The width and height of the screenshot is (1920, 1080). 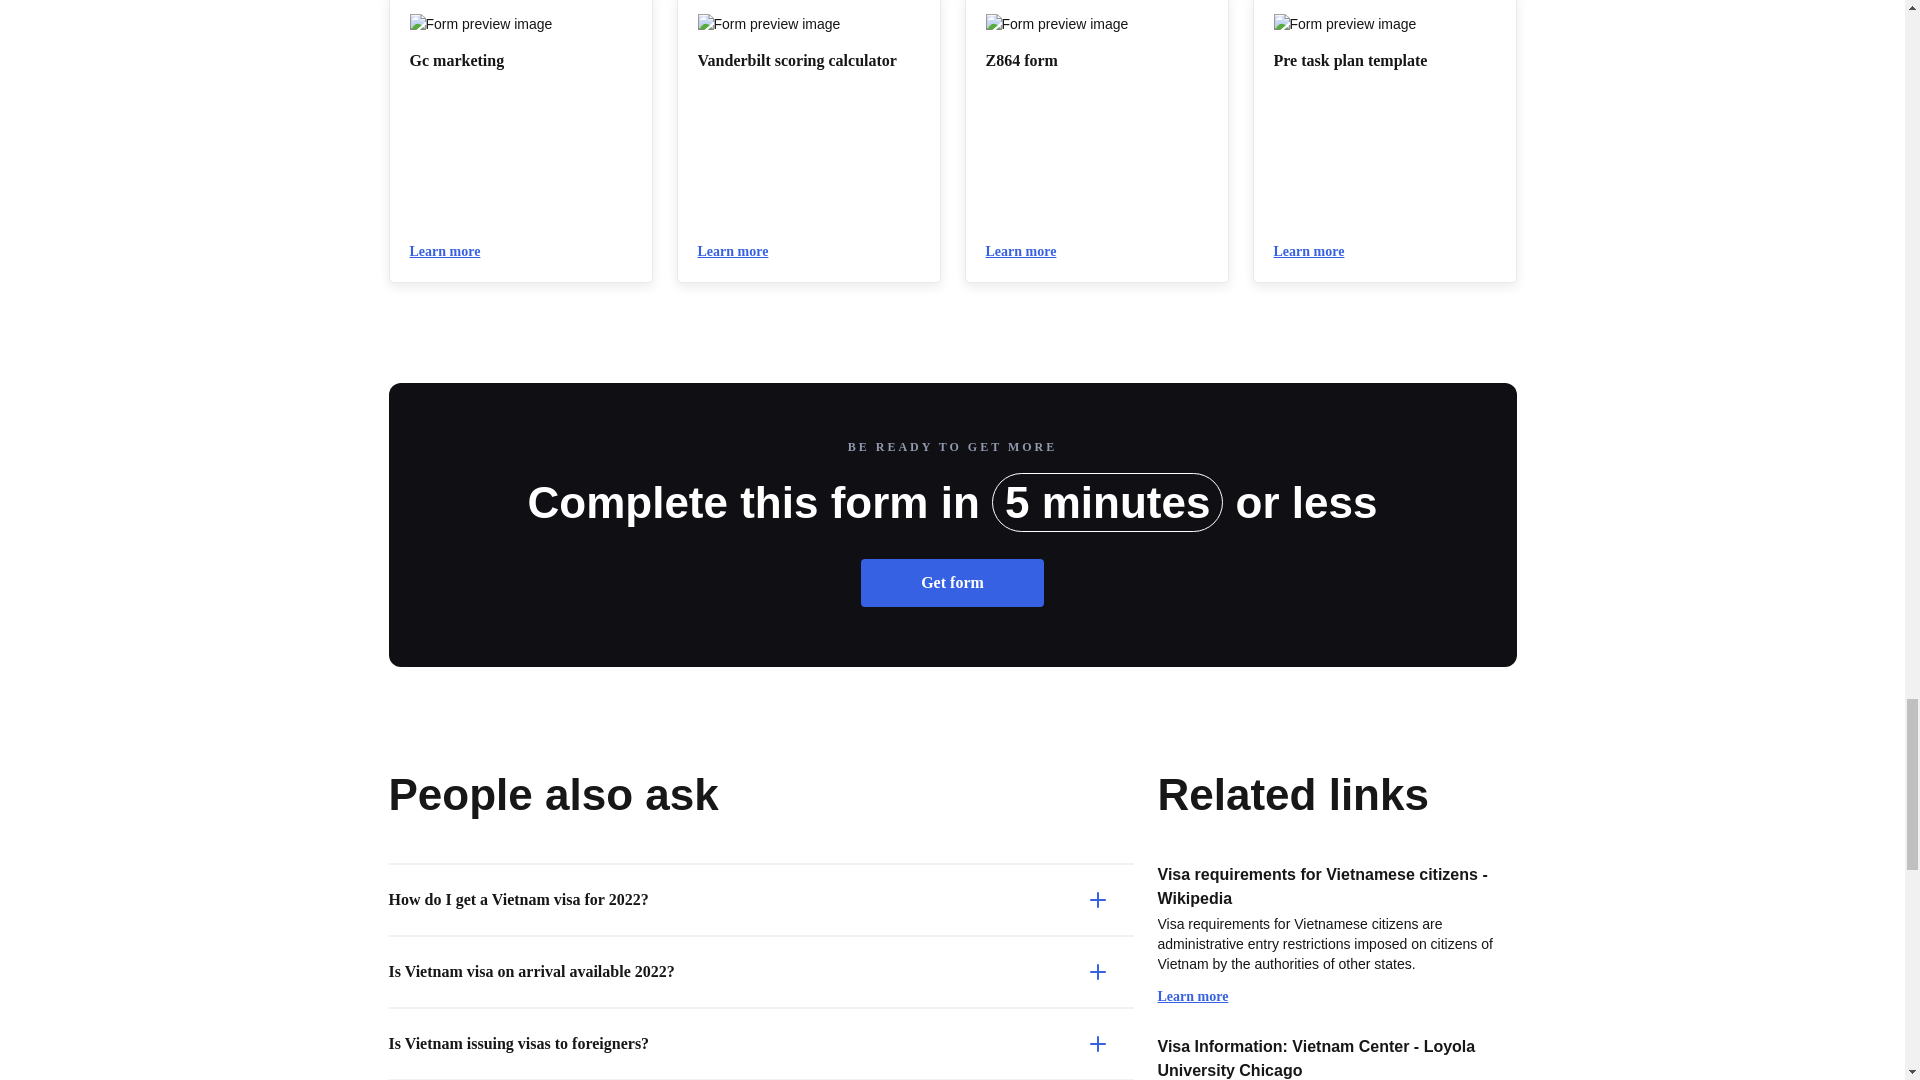 What do you see at coordinates (454, 252) in the screenshot?
I see `Learn more` at bounding box center [454, 252].